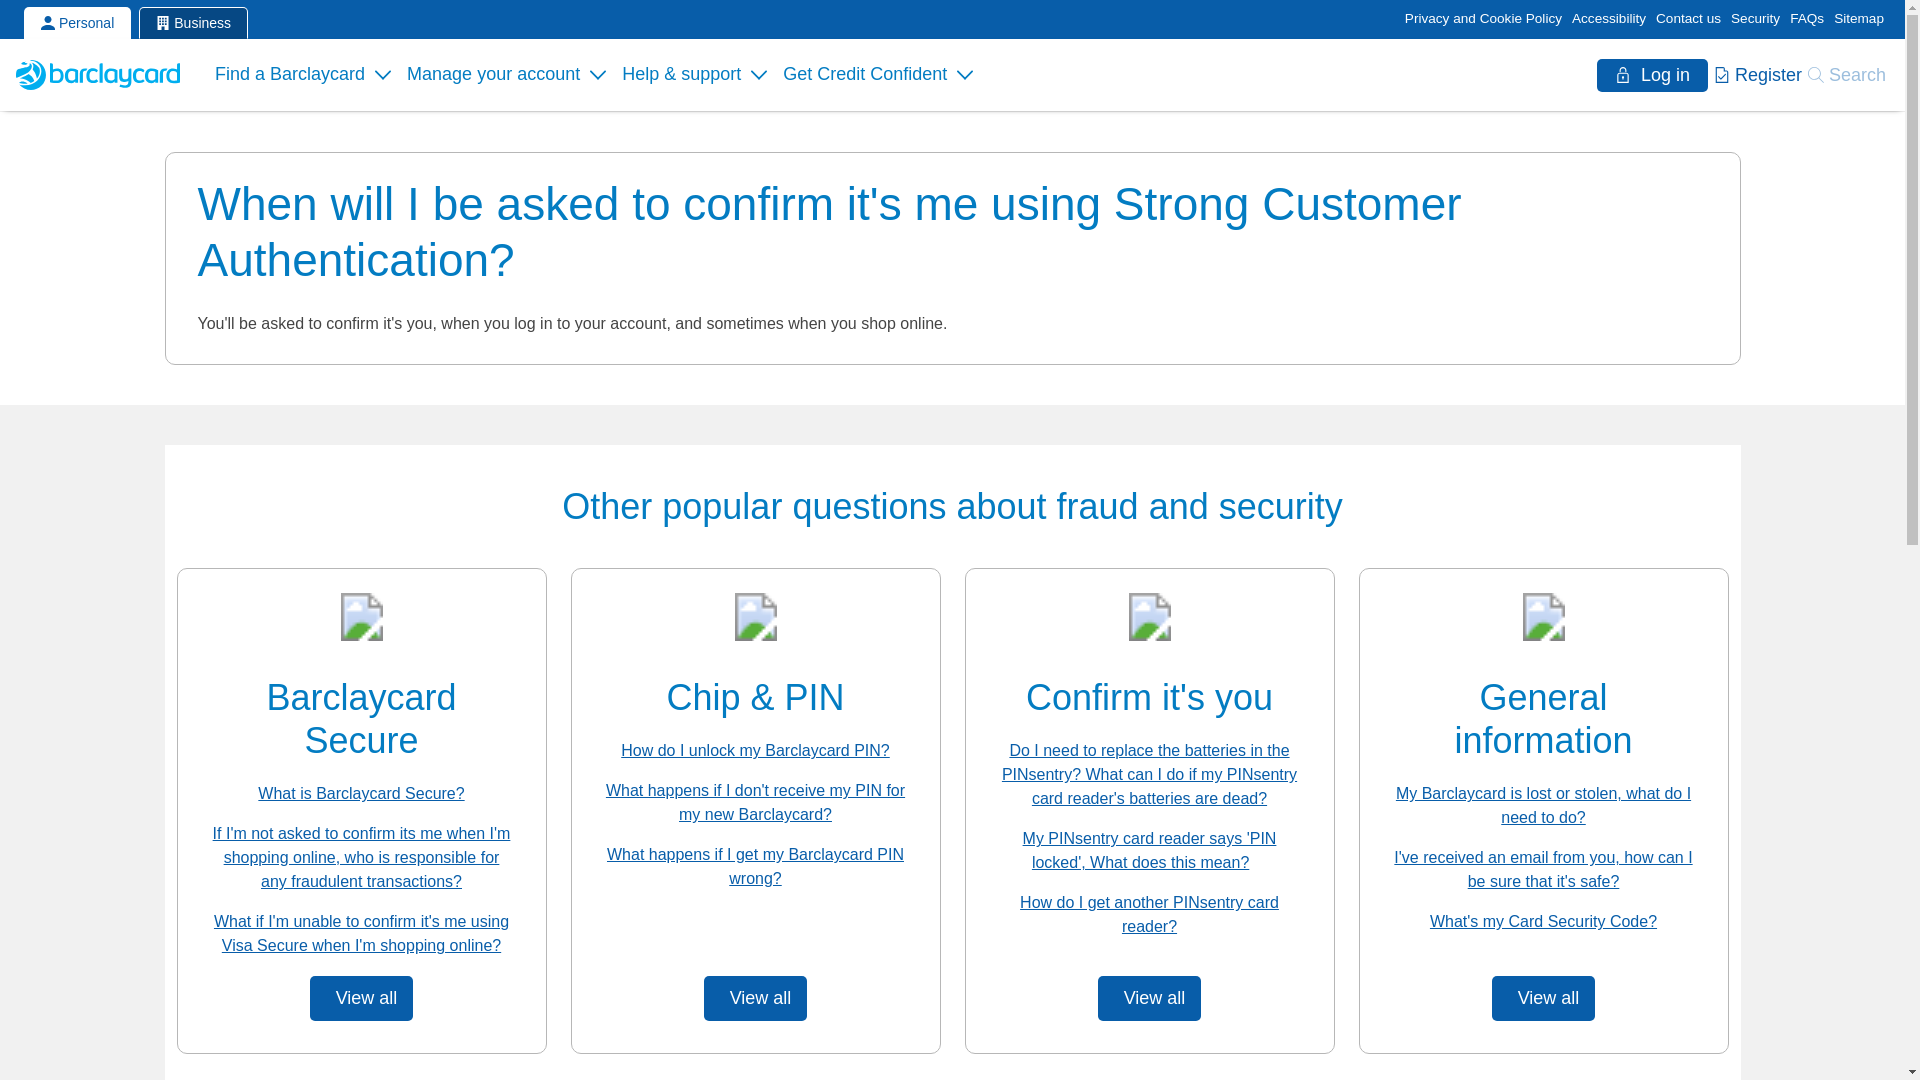  What do you see at coordinates (1806, 18) in the screenshot?
I see `FAQs` at bounding box center [1806, 18].